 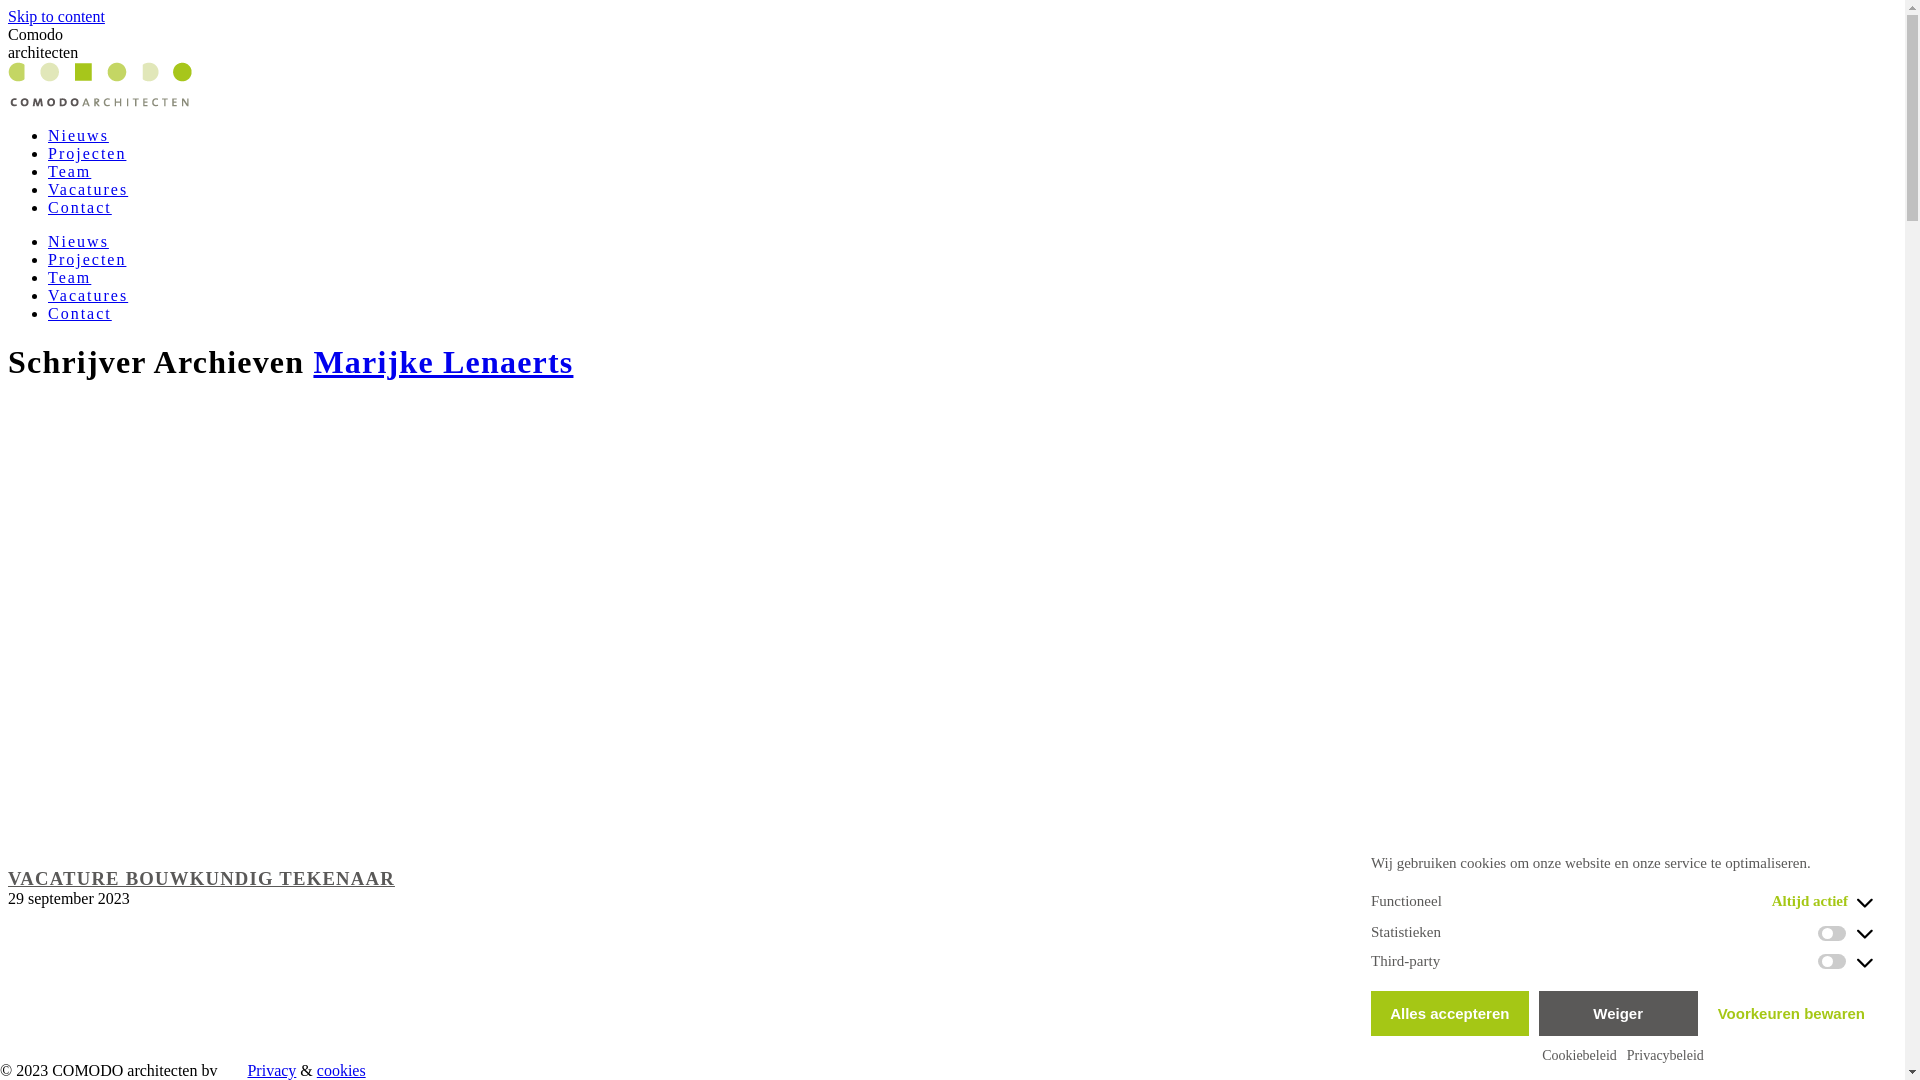 What do you see at coordinates (392, 619) in the screenshot?
I see `bouwkundig tekenaar` at bounding box center [392, 619].